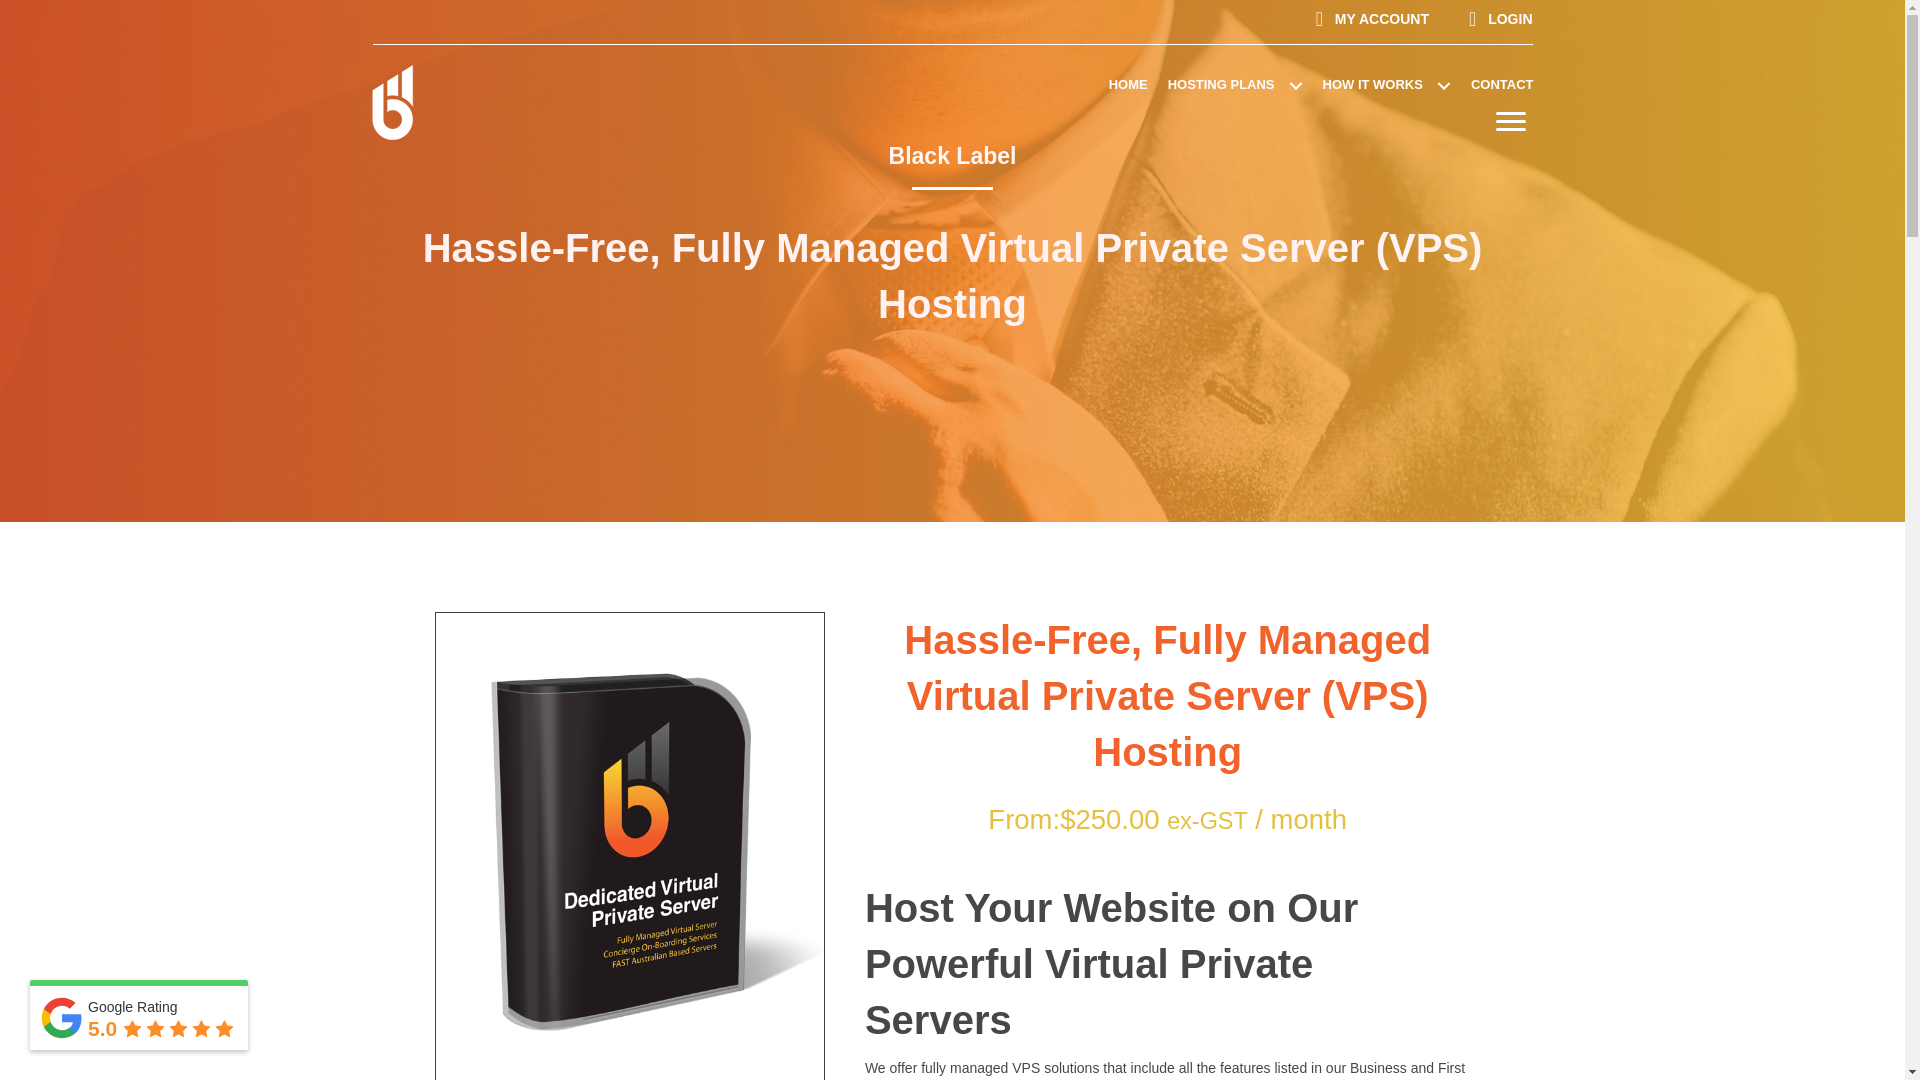 This screenshot has height=1080, width=1920. Describe the element at coordinates (1372, 19) in the screenshot. I see `MY ACCOUNT` at that location.